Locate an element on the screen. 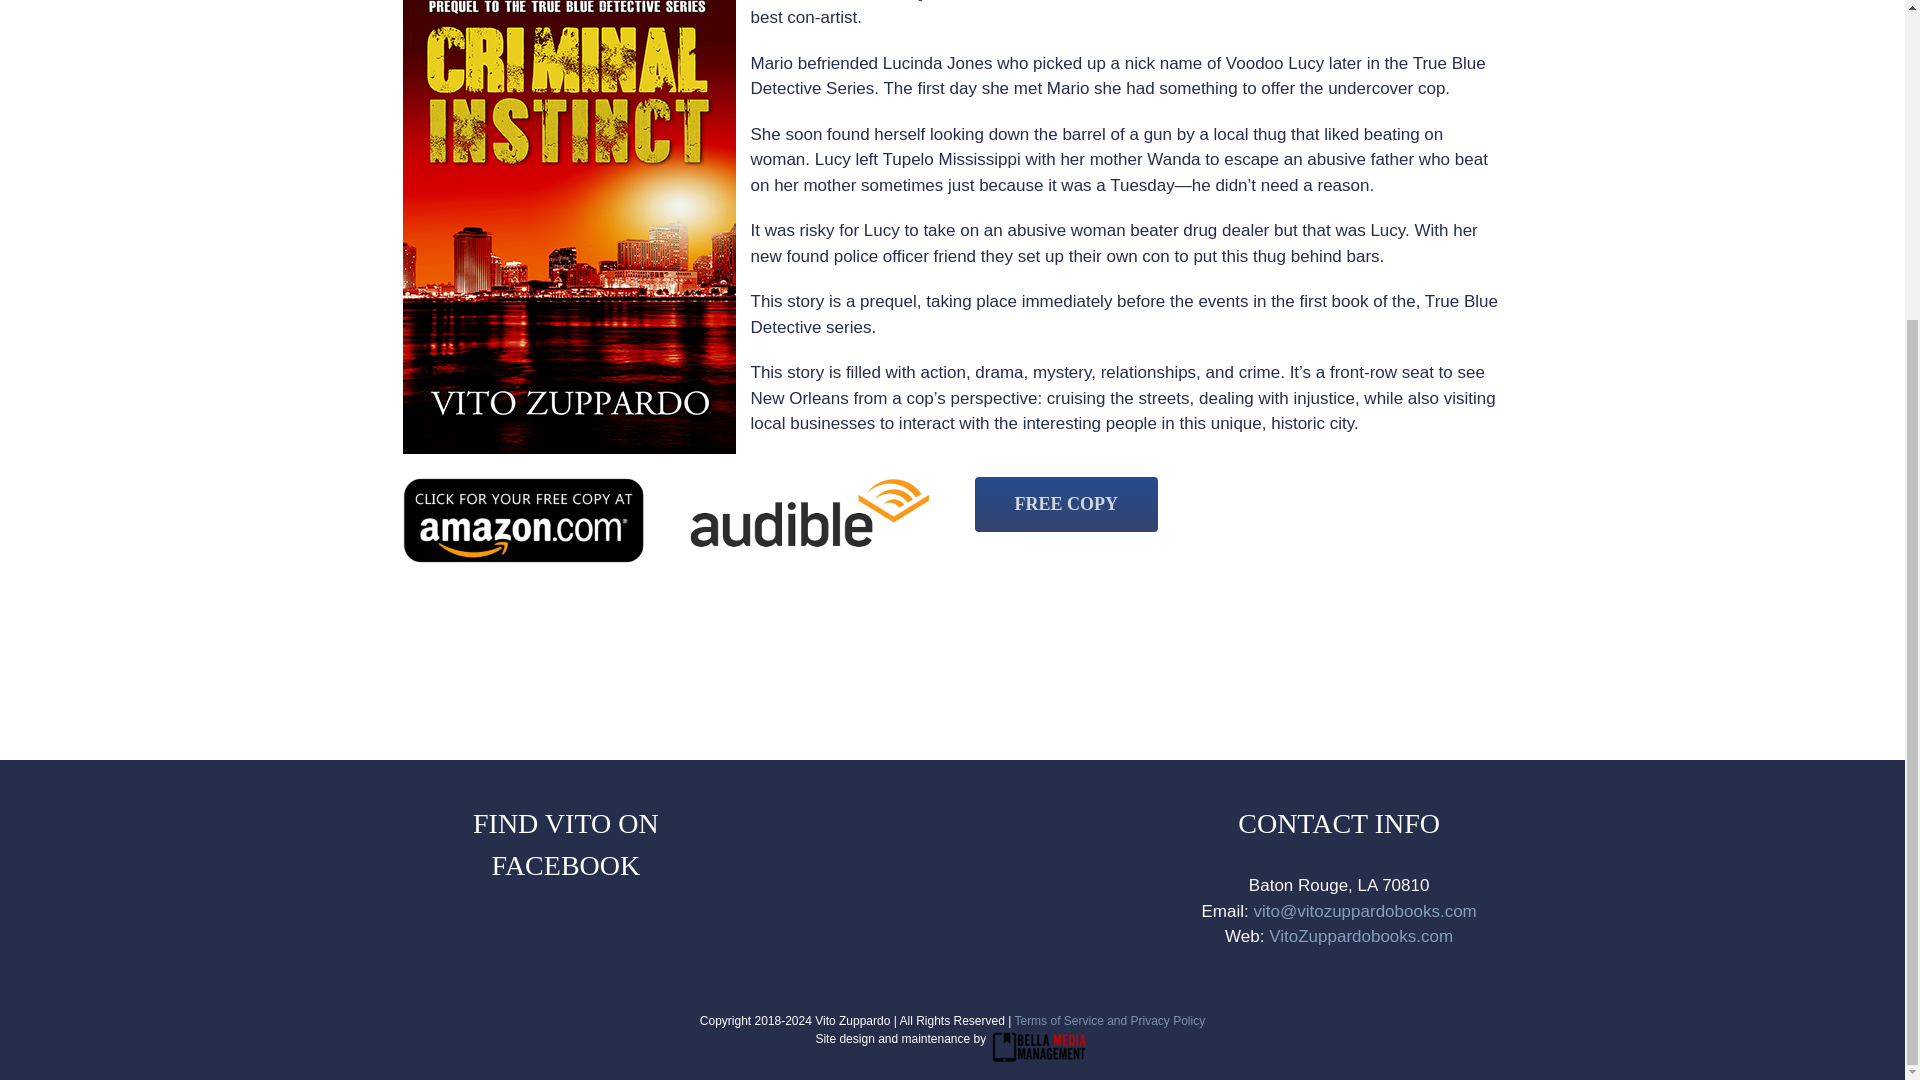 The width and height of the screenshot is (1920, 1080). Terms of Service and Privacy Policy is located at coordinates (1109, 1021).